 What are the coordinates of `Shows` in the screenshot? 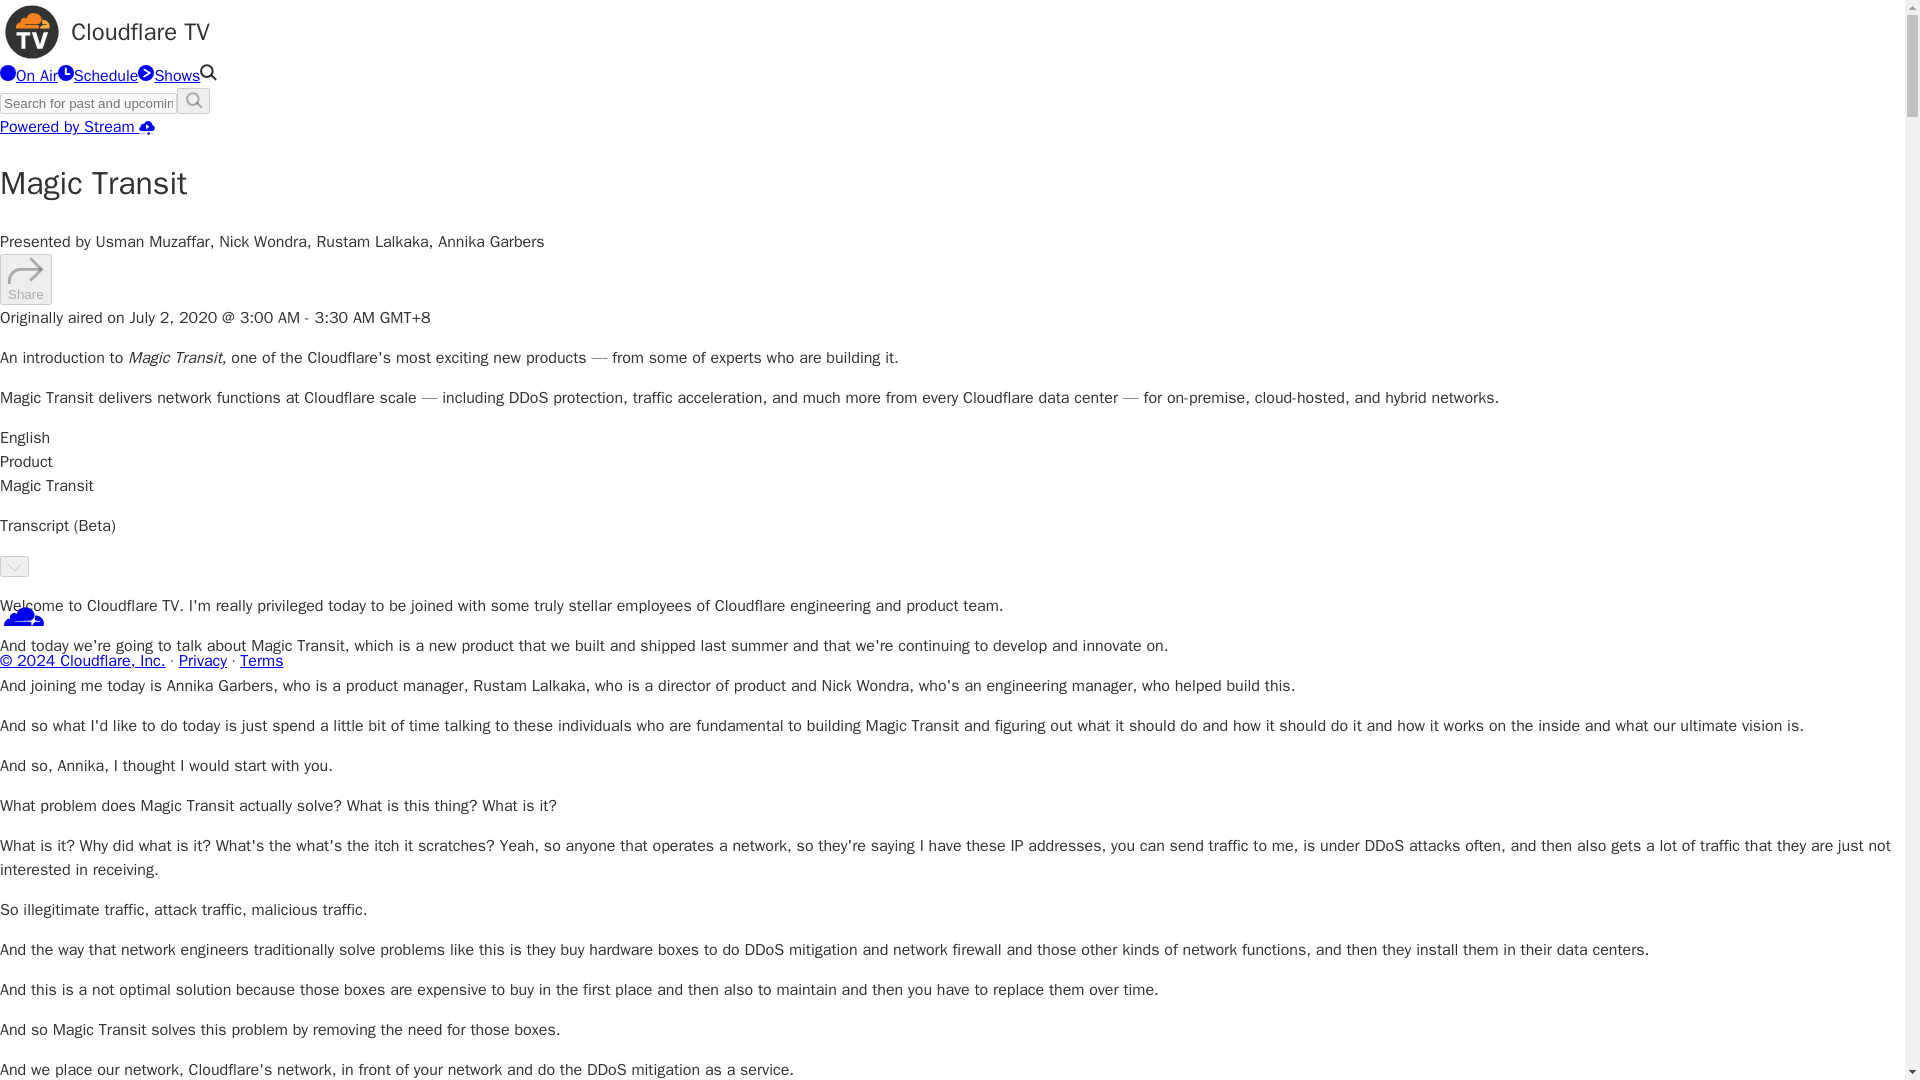 It's located at (168, 76).